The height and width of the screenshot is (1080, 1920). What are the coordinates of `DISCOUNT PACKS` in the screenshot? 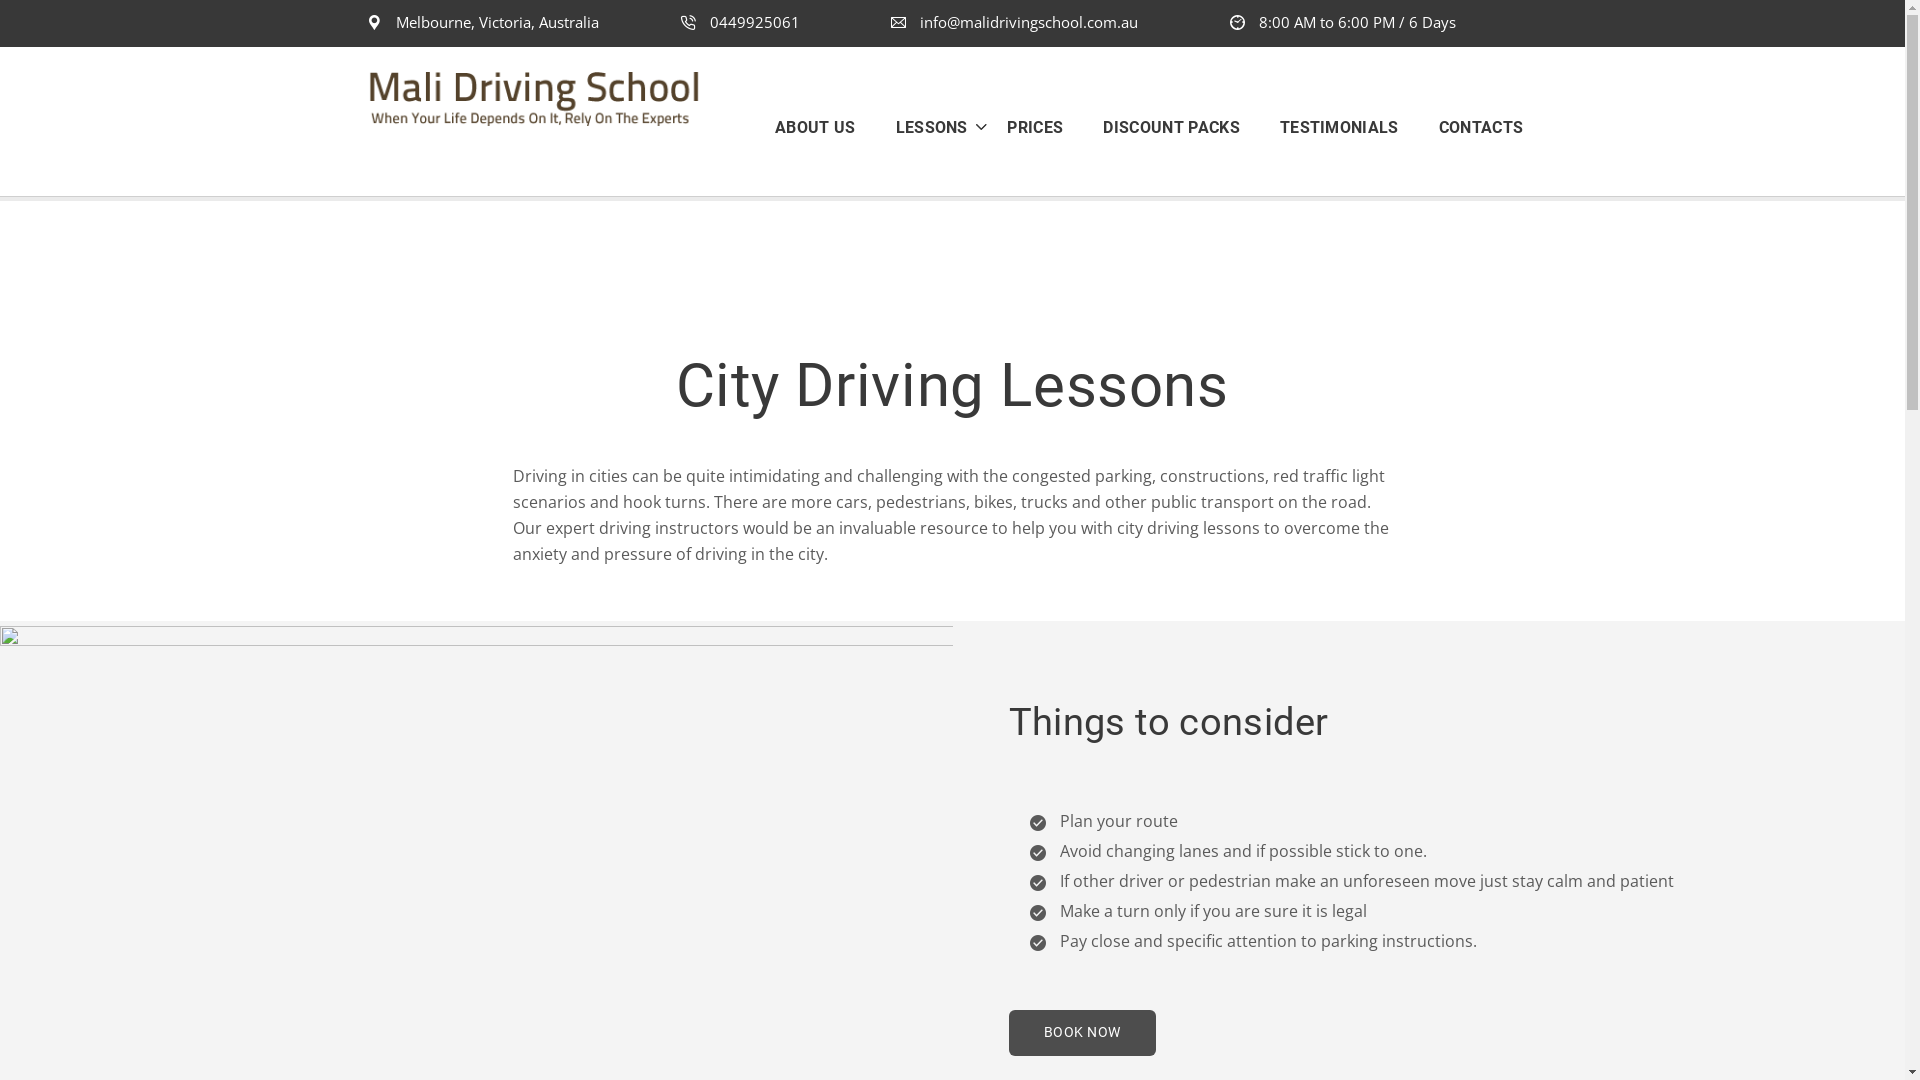 It's located at (1171, 127).